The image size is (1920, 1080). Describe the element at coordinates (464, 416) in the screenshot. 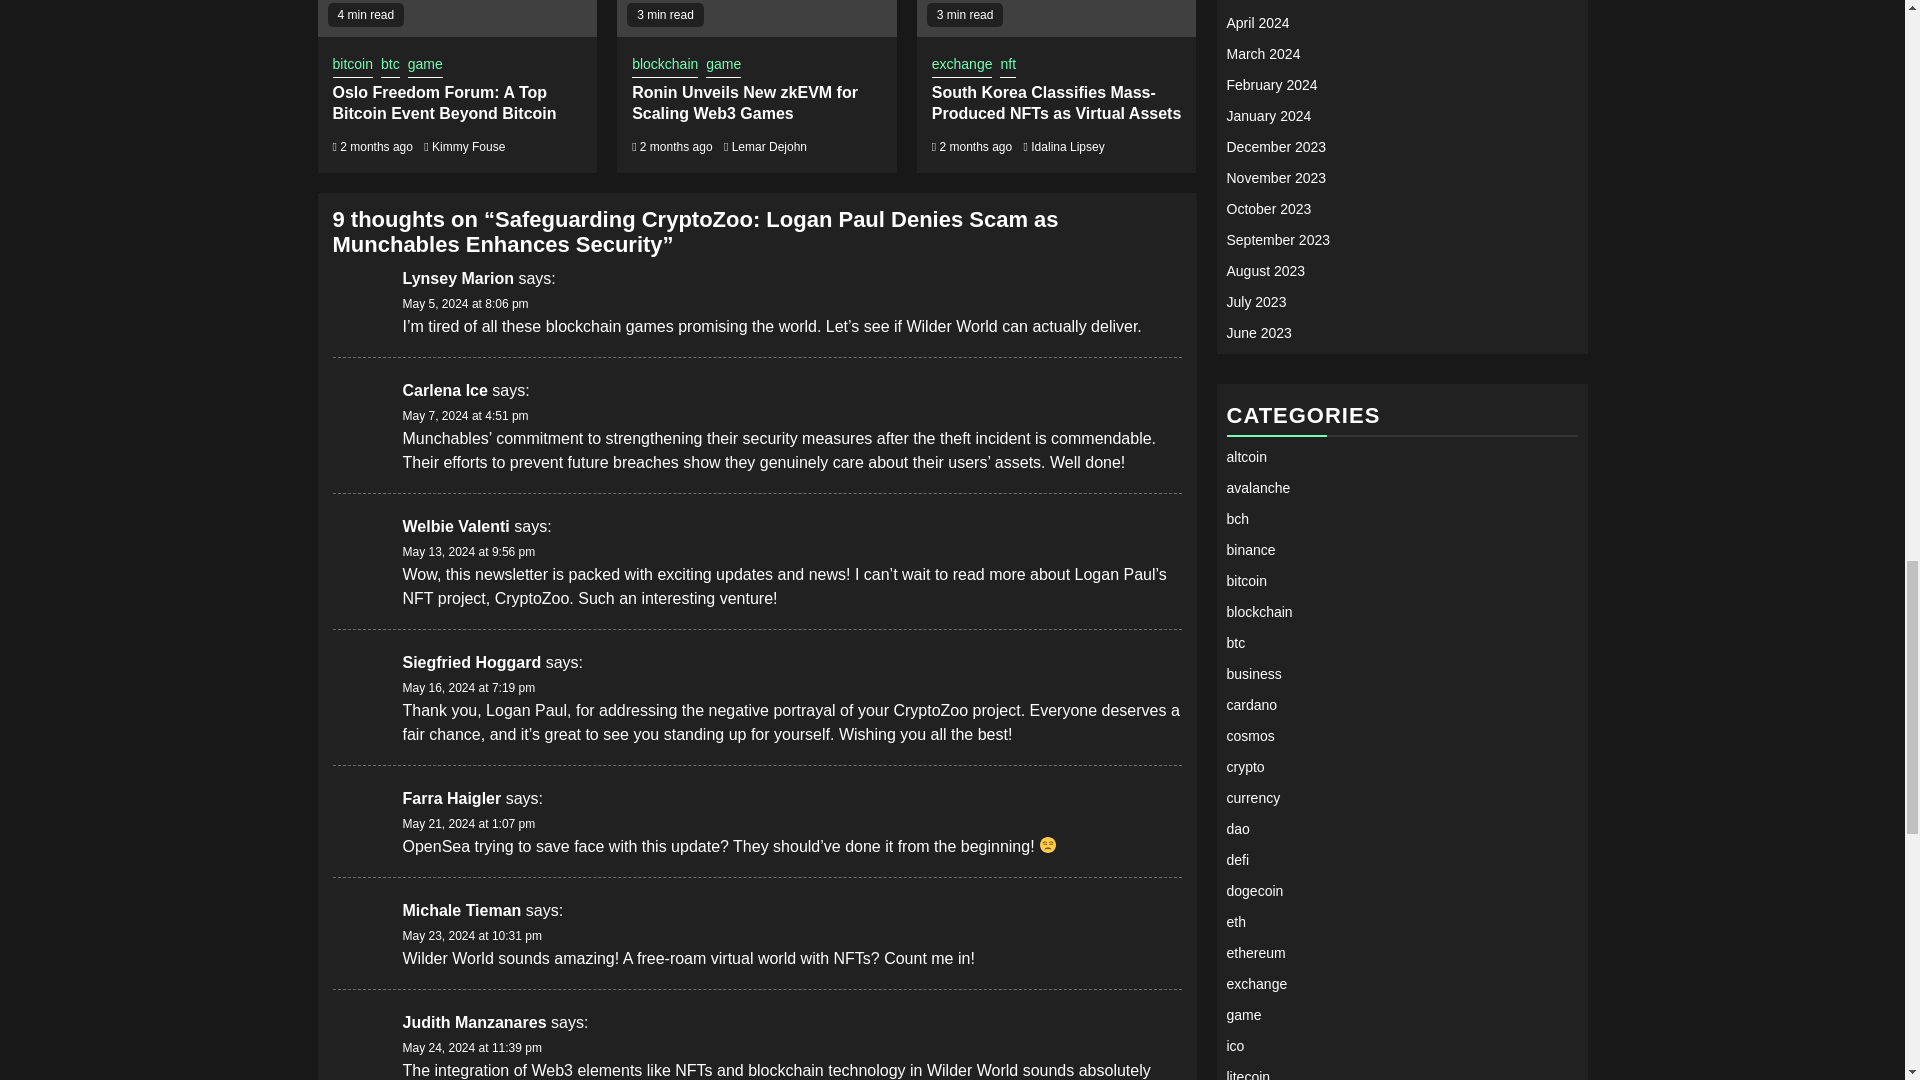

I see `May 7, 2024 at 4:51 pm` at that location.